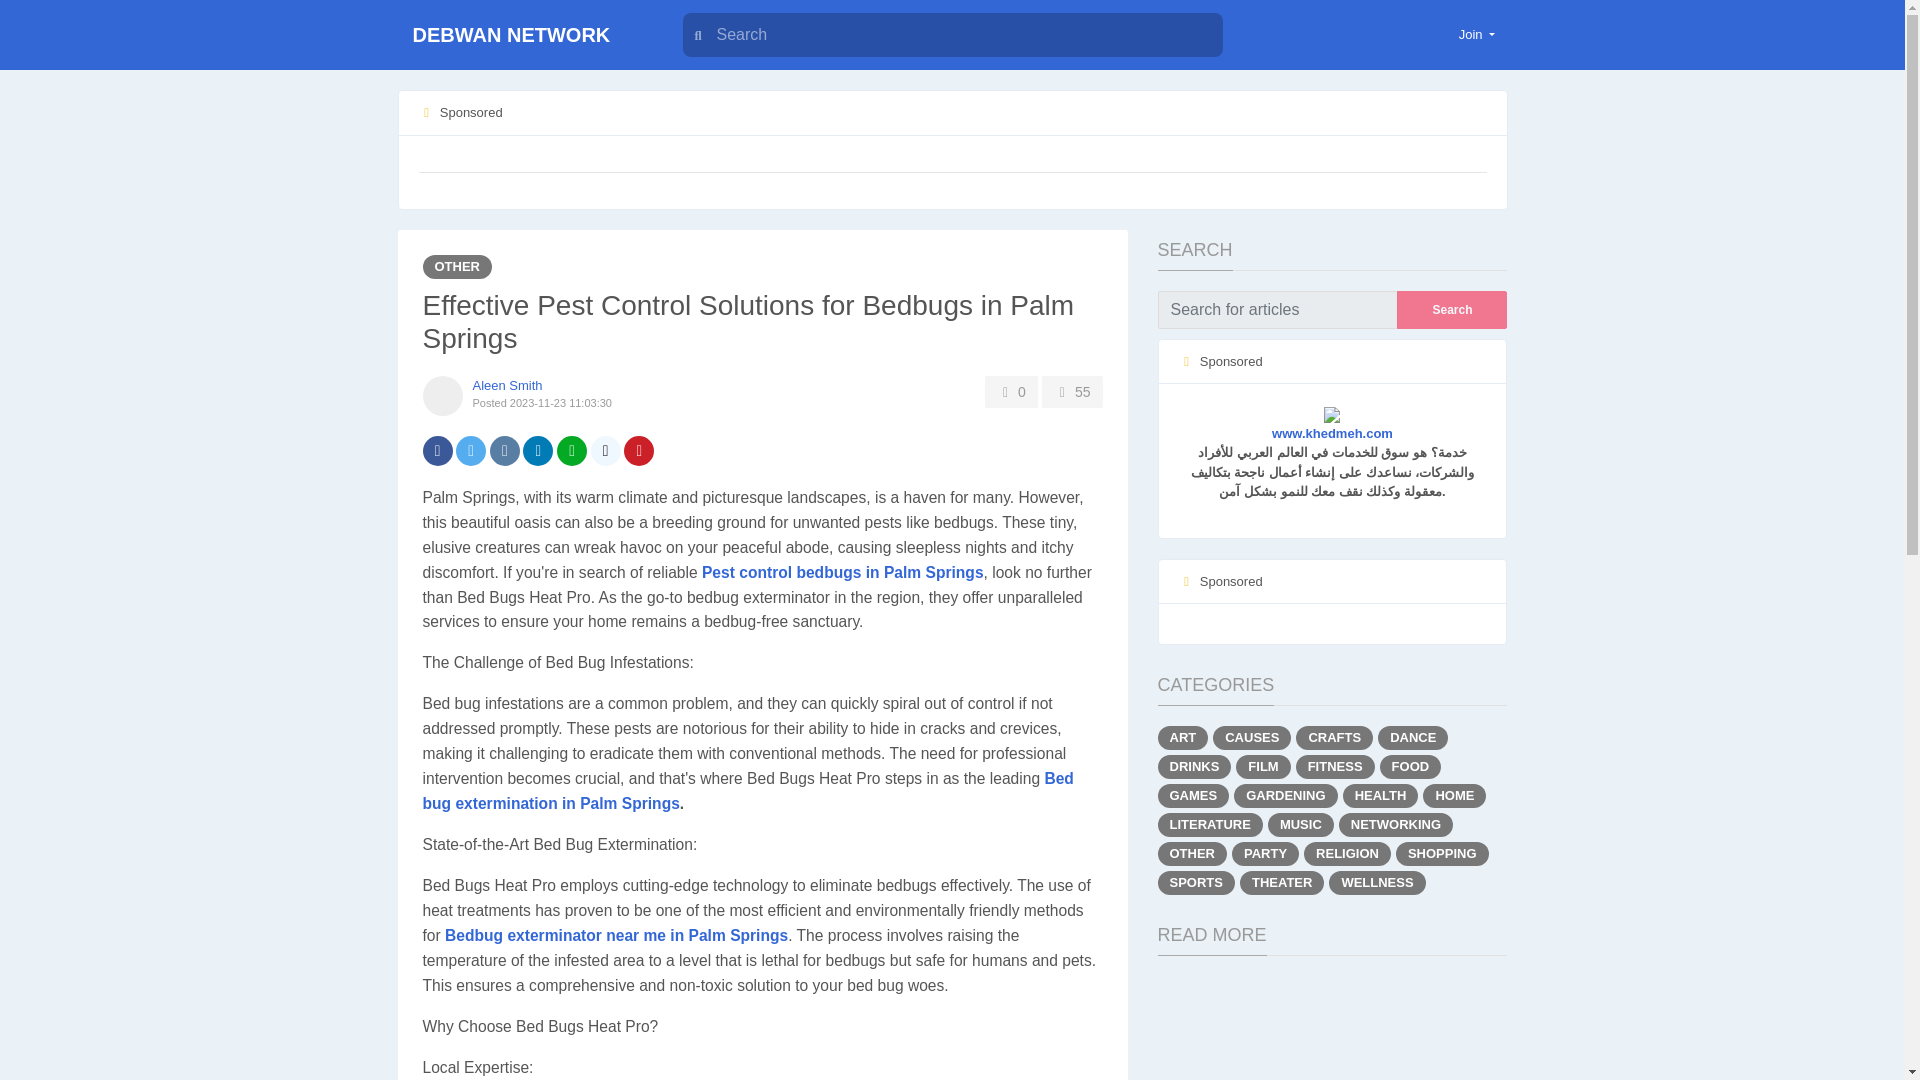 This screenshot has width=1920, height=1080. What do you see at coordinates (1252, 737) in the screenshot?
I see `CAUSES` at bounding box center [1252, 737].